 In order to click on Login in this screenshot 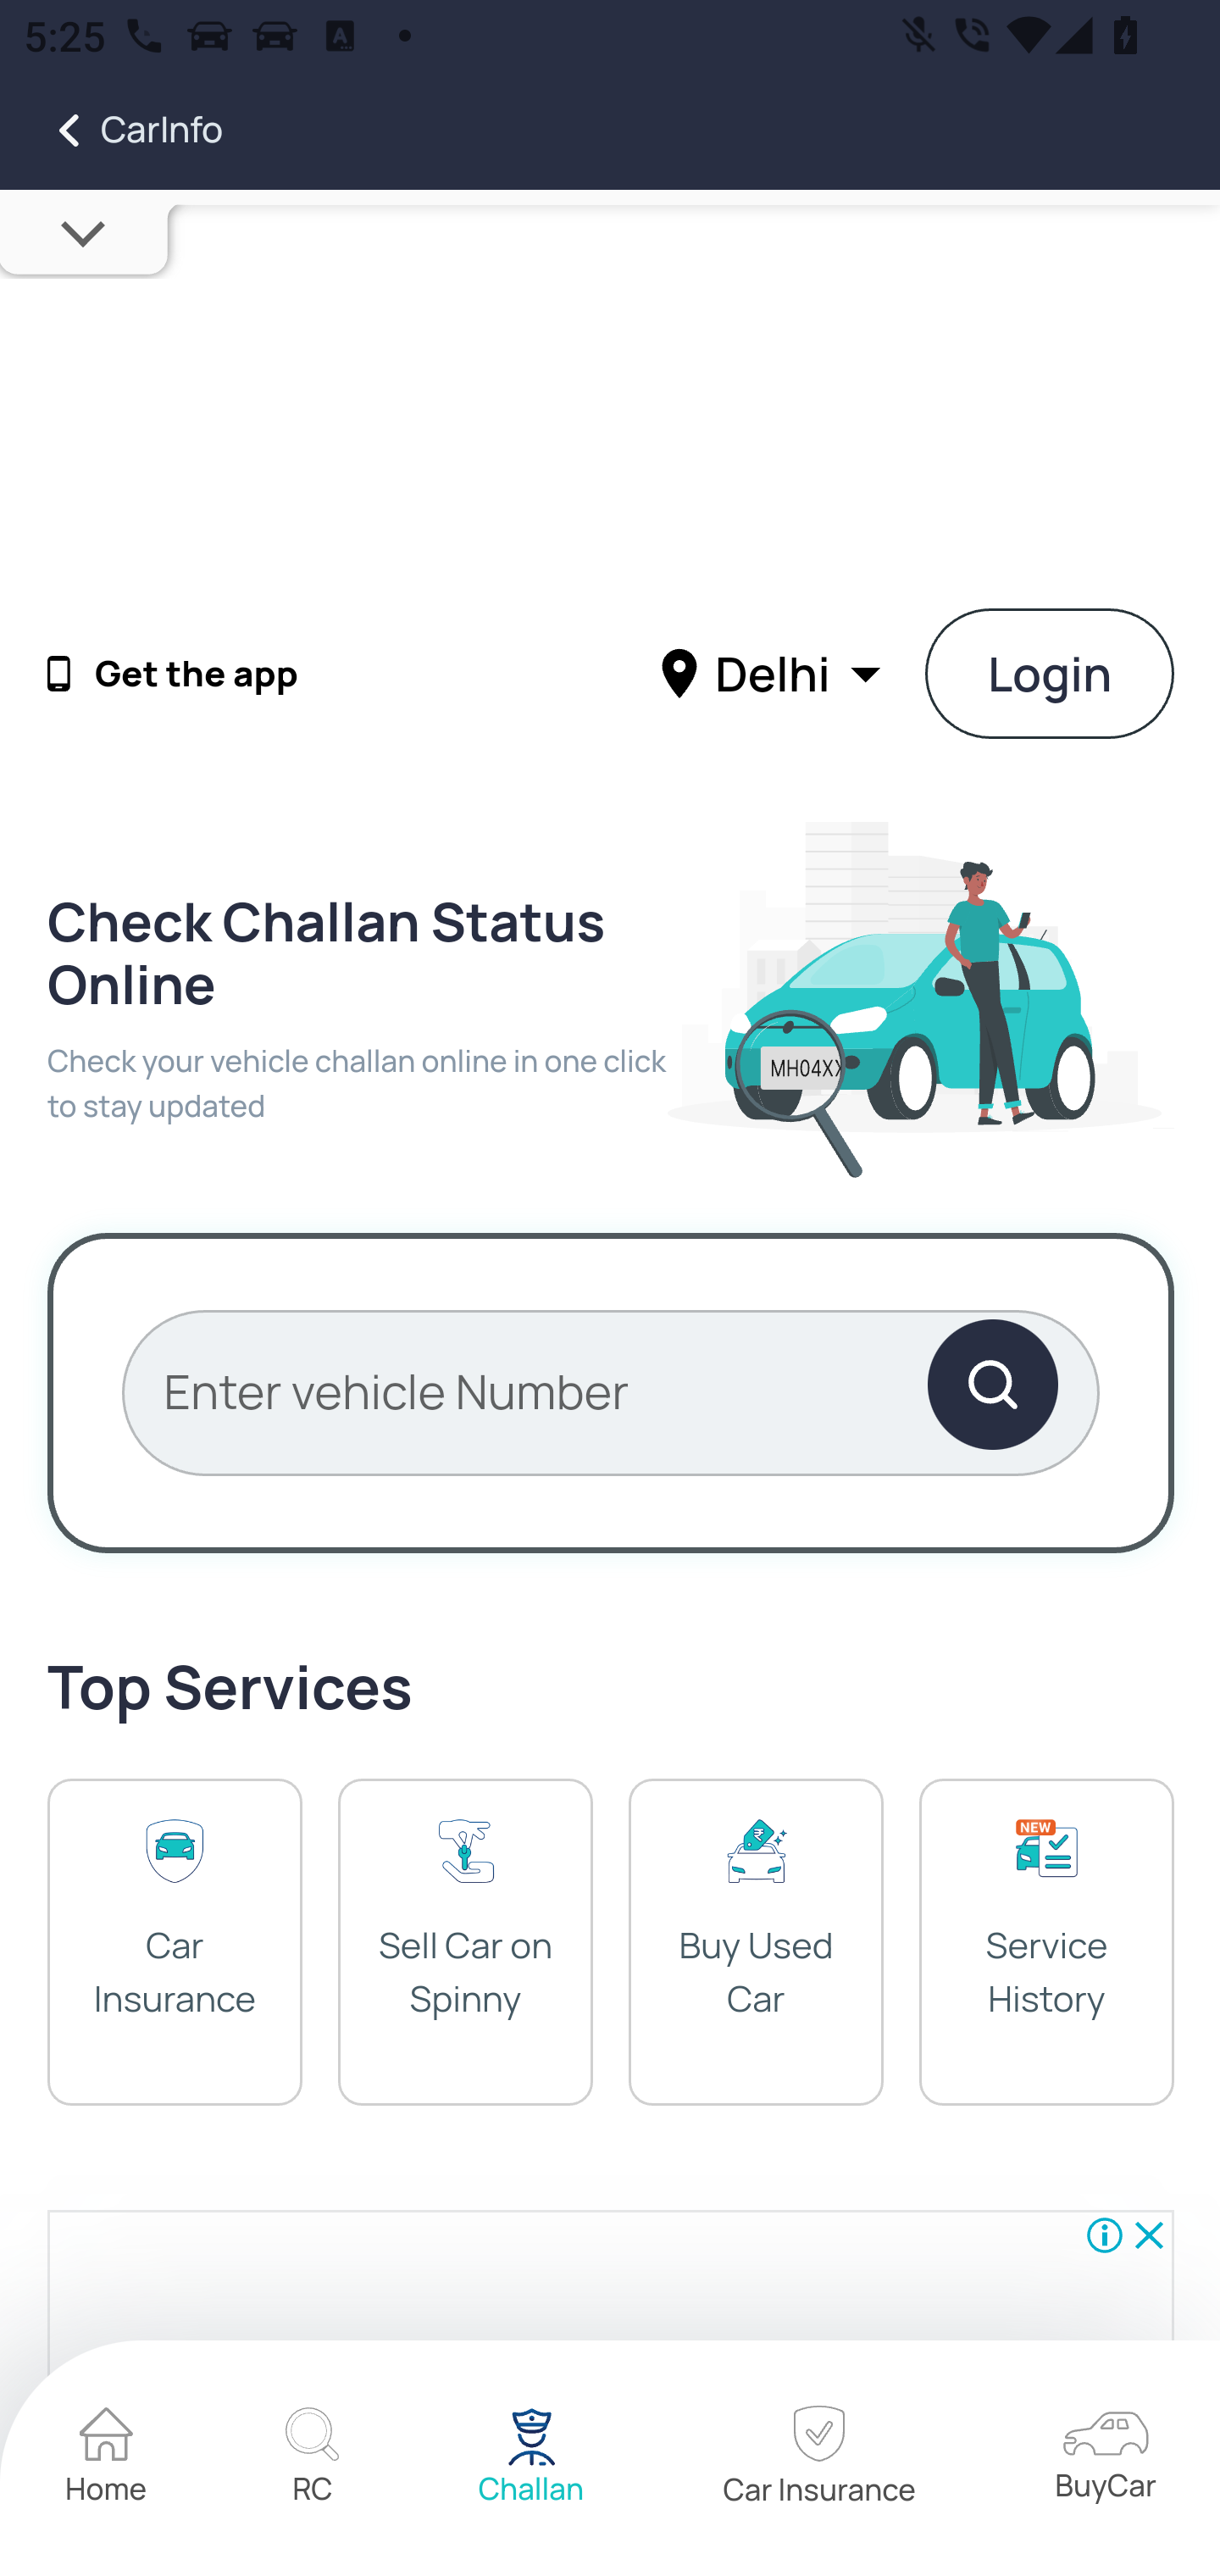, I will do `click(1051, 673)`.